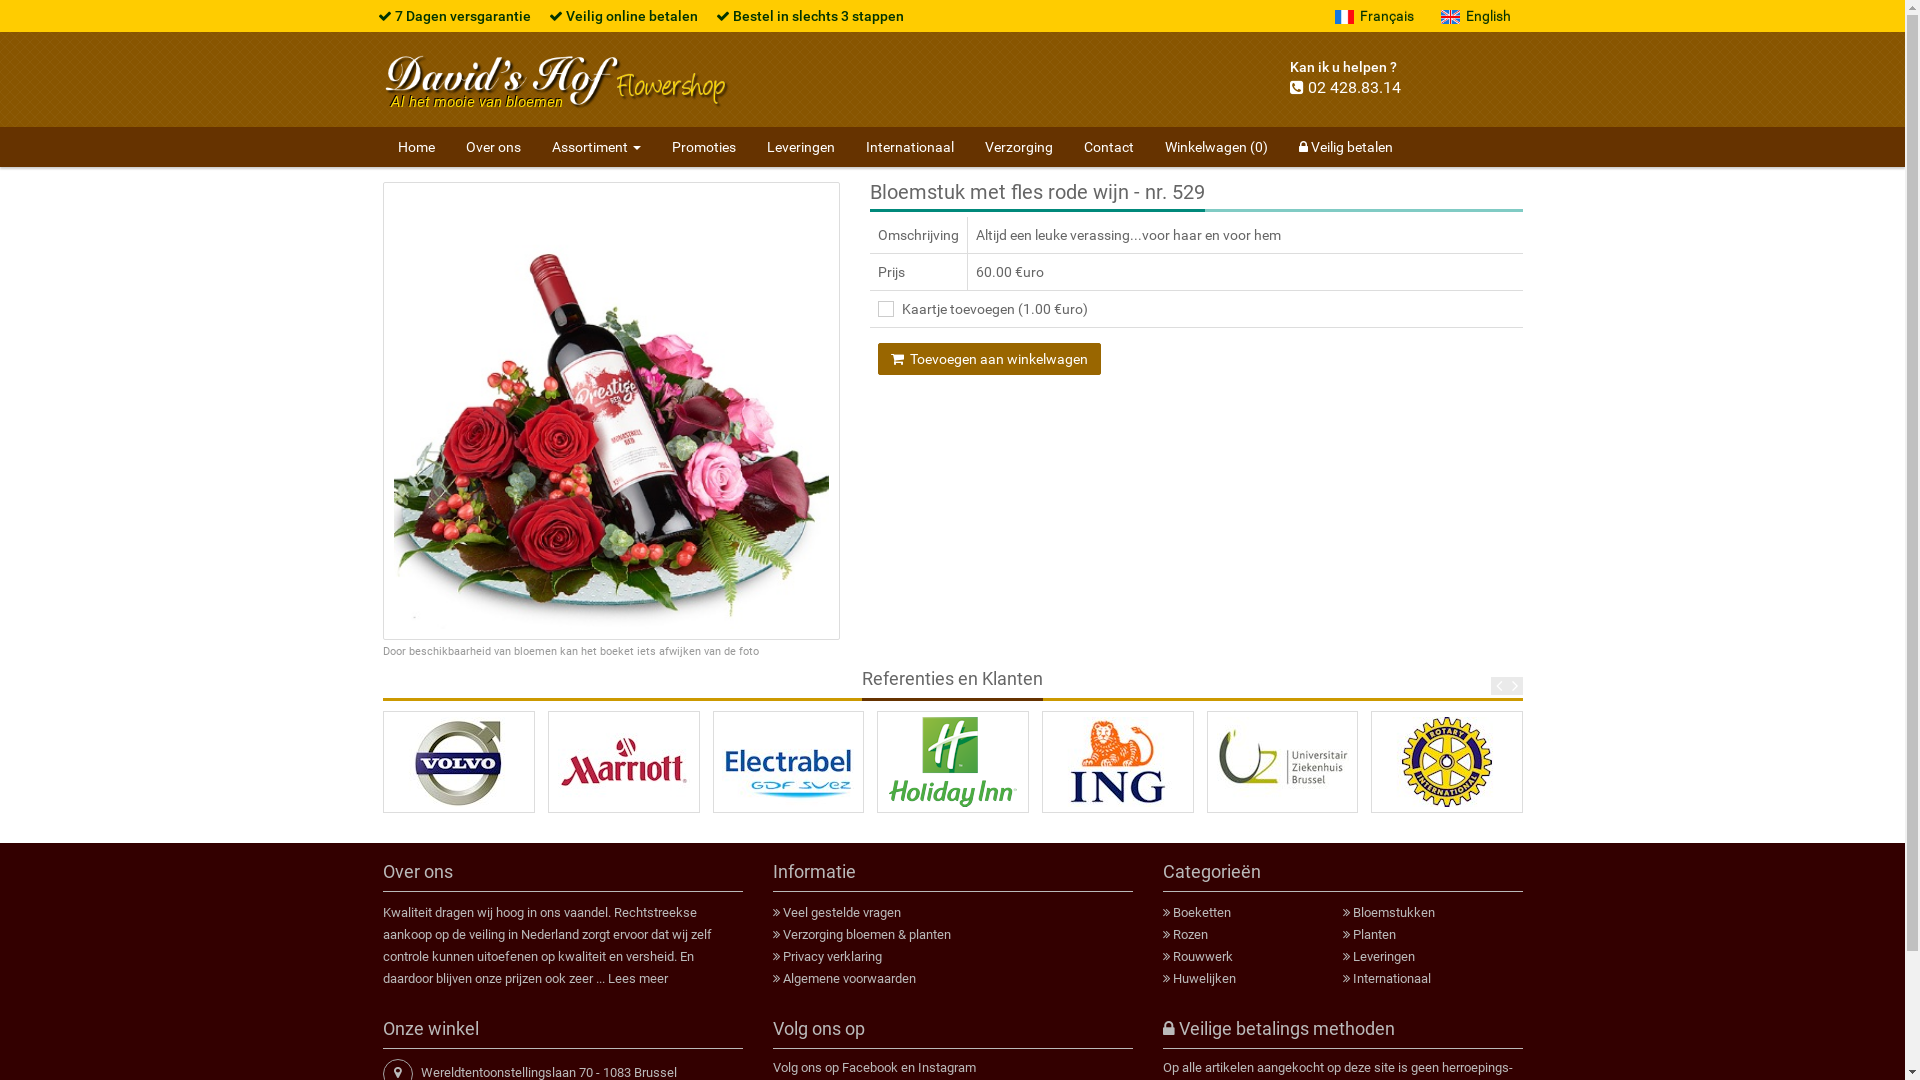  I want to click on Winkelwagen (0), so click(1216, 147).